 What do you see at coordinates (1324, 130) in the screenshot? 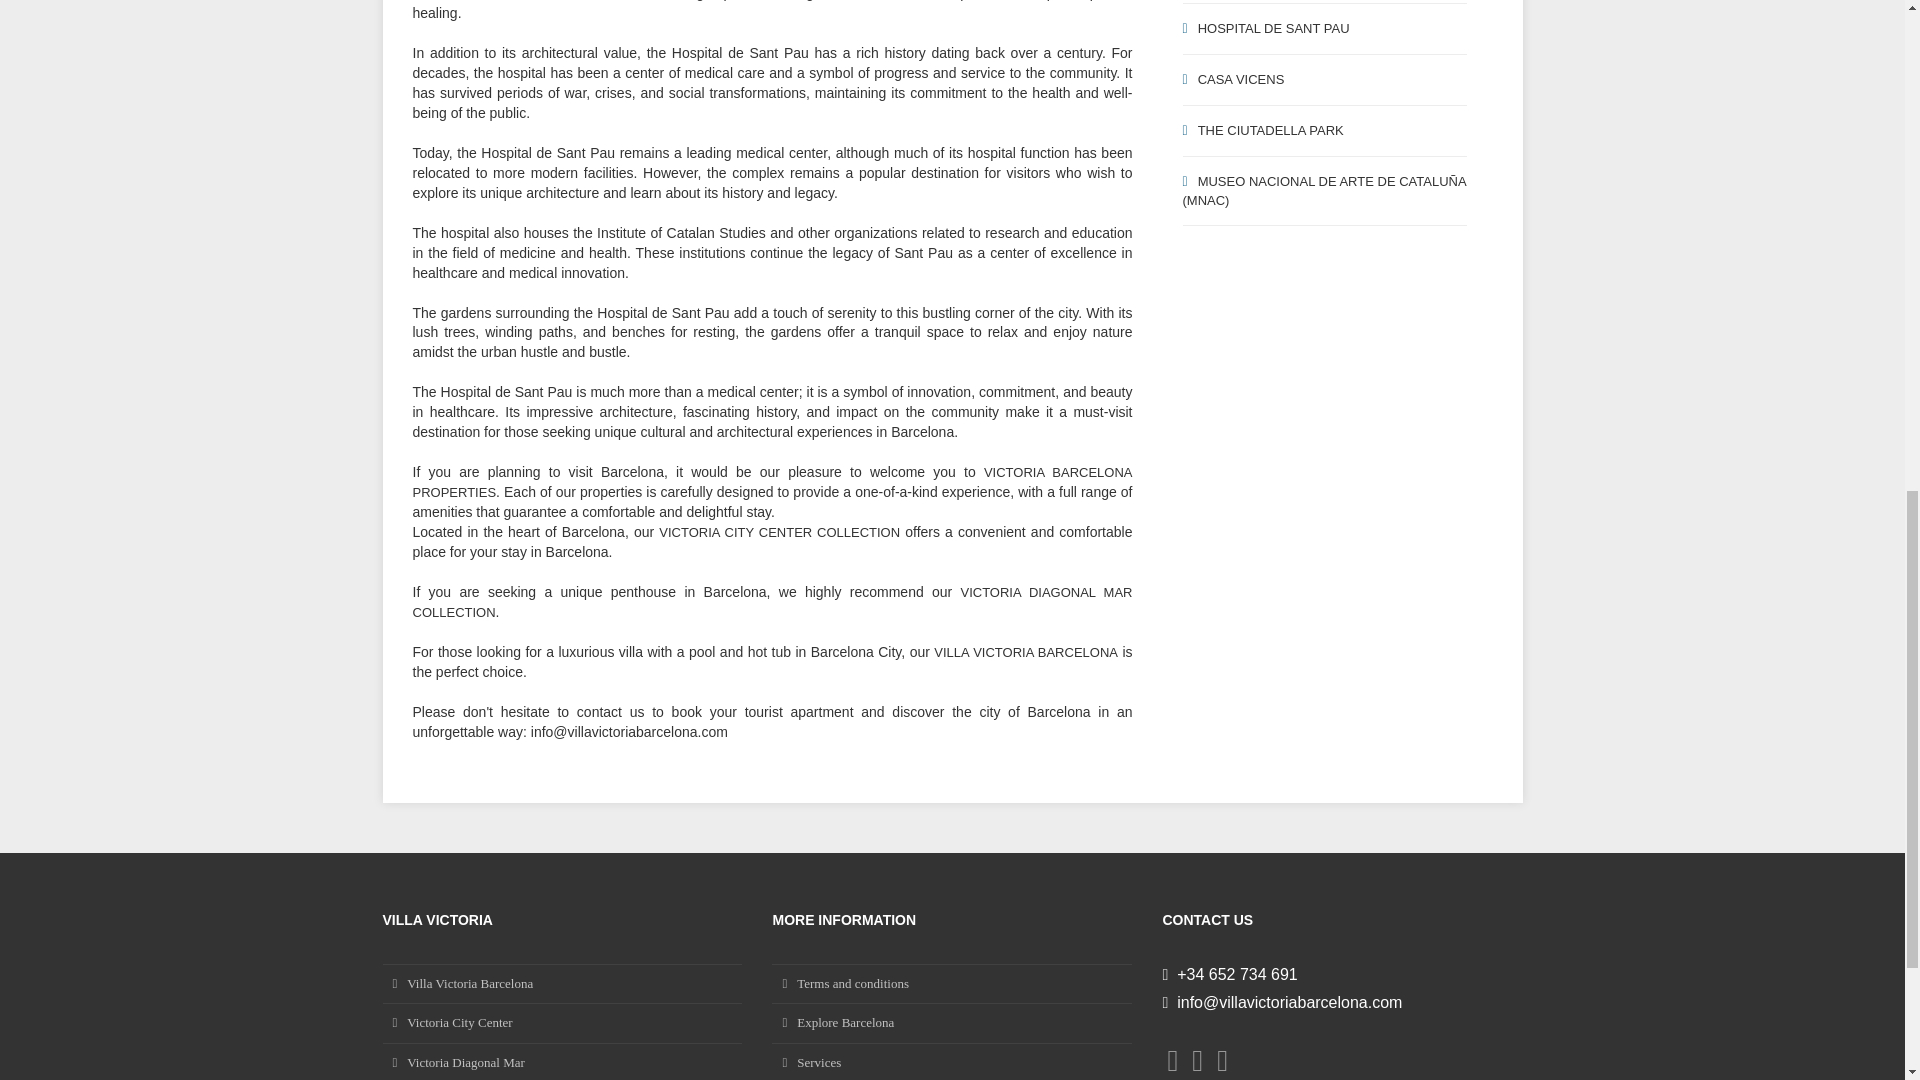
I see `THE CIUTADELLA PARK` at bounding box center [1324, 130].